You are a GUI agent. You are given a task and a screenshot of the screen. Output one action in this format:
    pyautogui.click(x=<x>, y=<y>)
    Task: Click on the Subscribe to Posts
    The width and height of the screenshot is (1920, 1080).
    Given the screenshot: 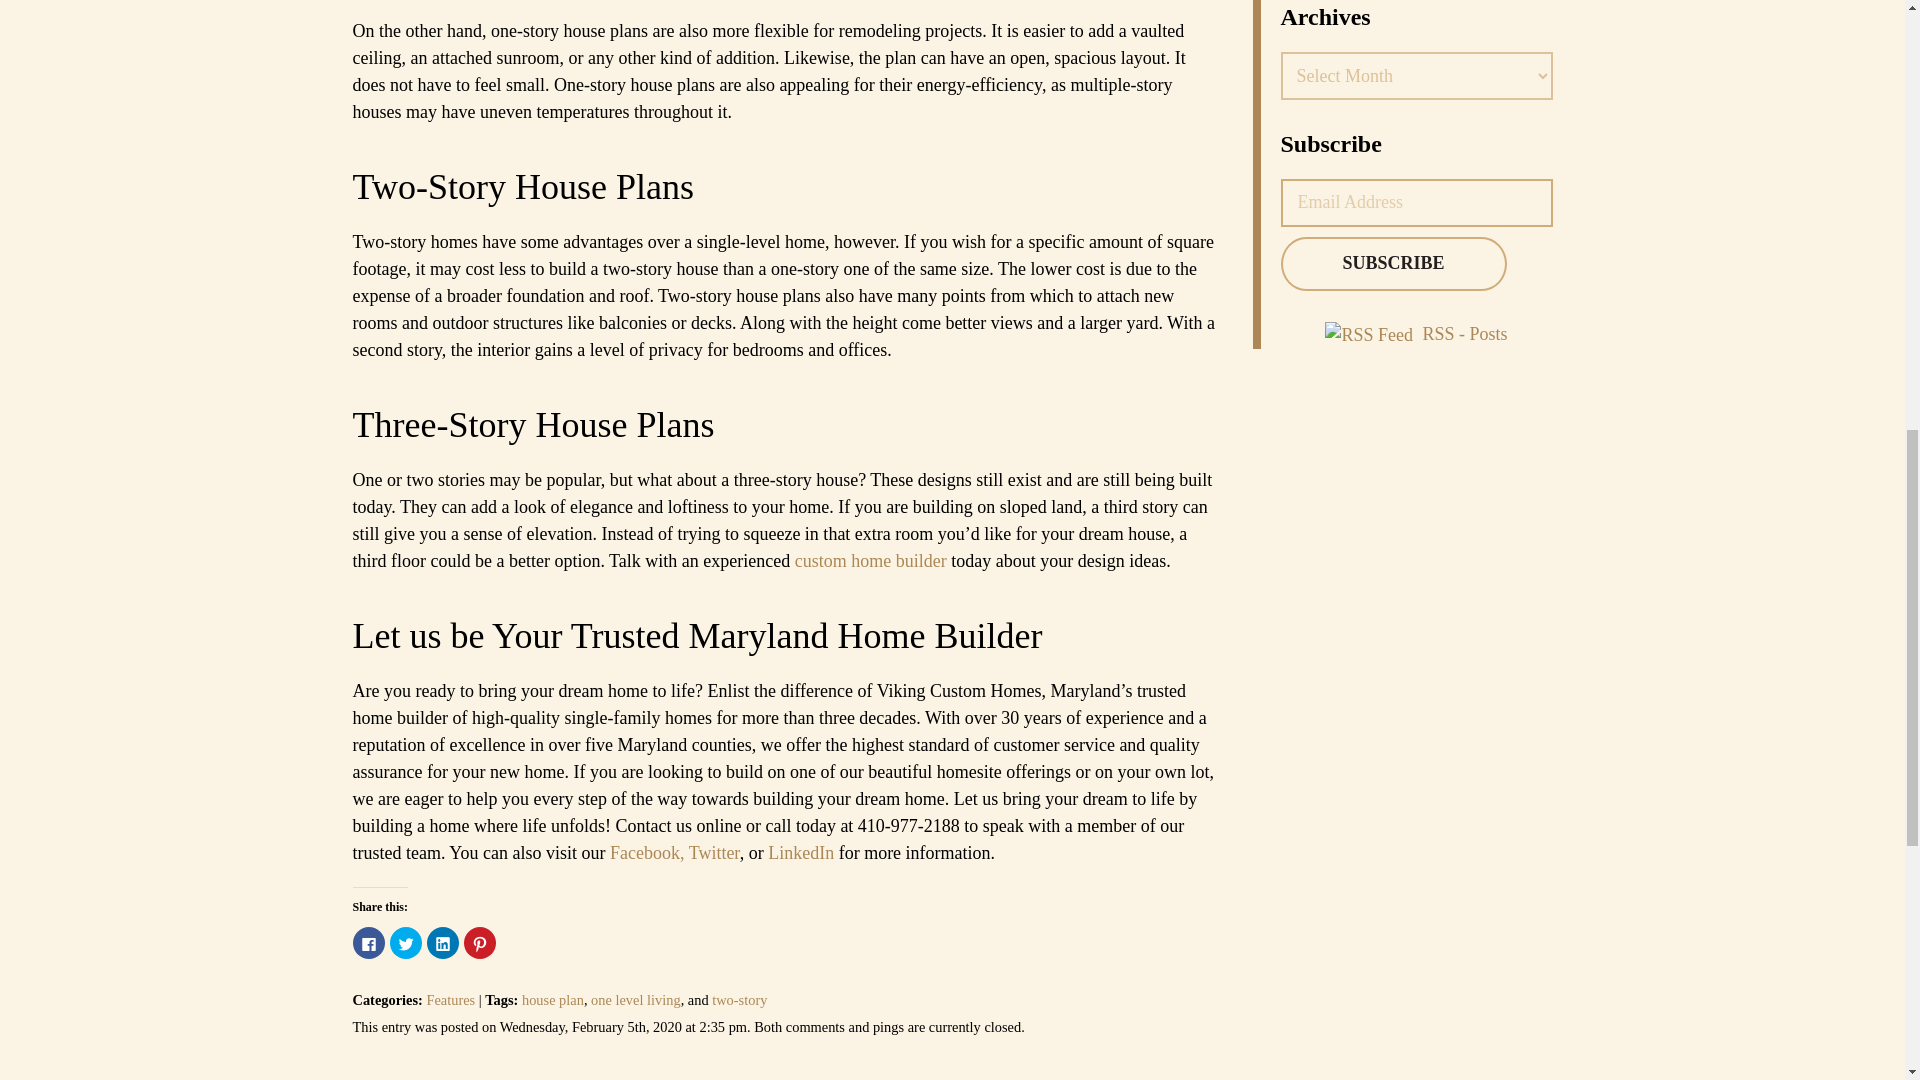 What is the action you would take?
    pyautogui.click(x=1464, y=334)
    